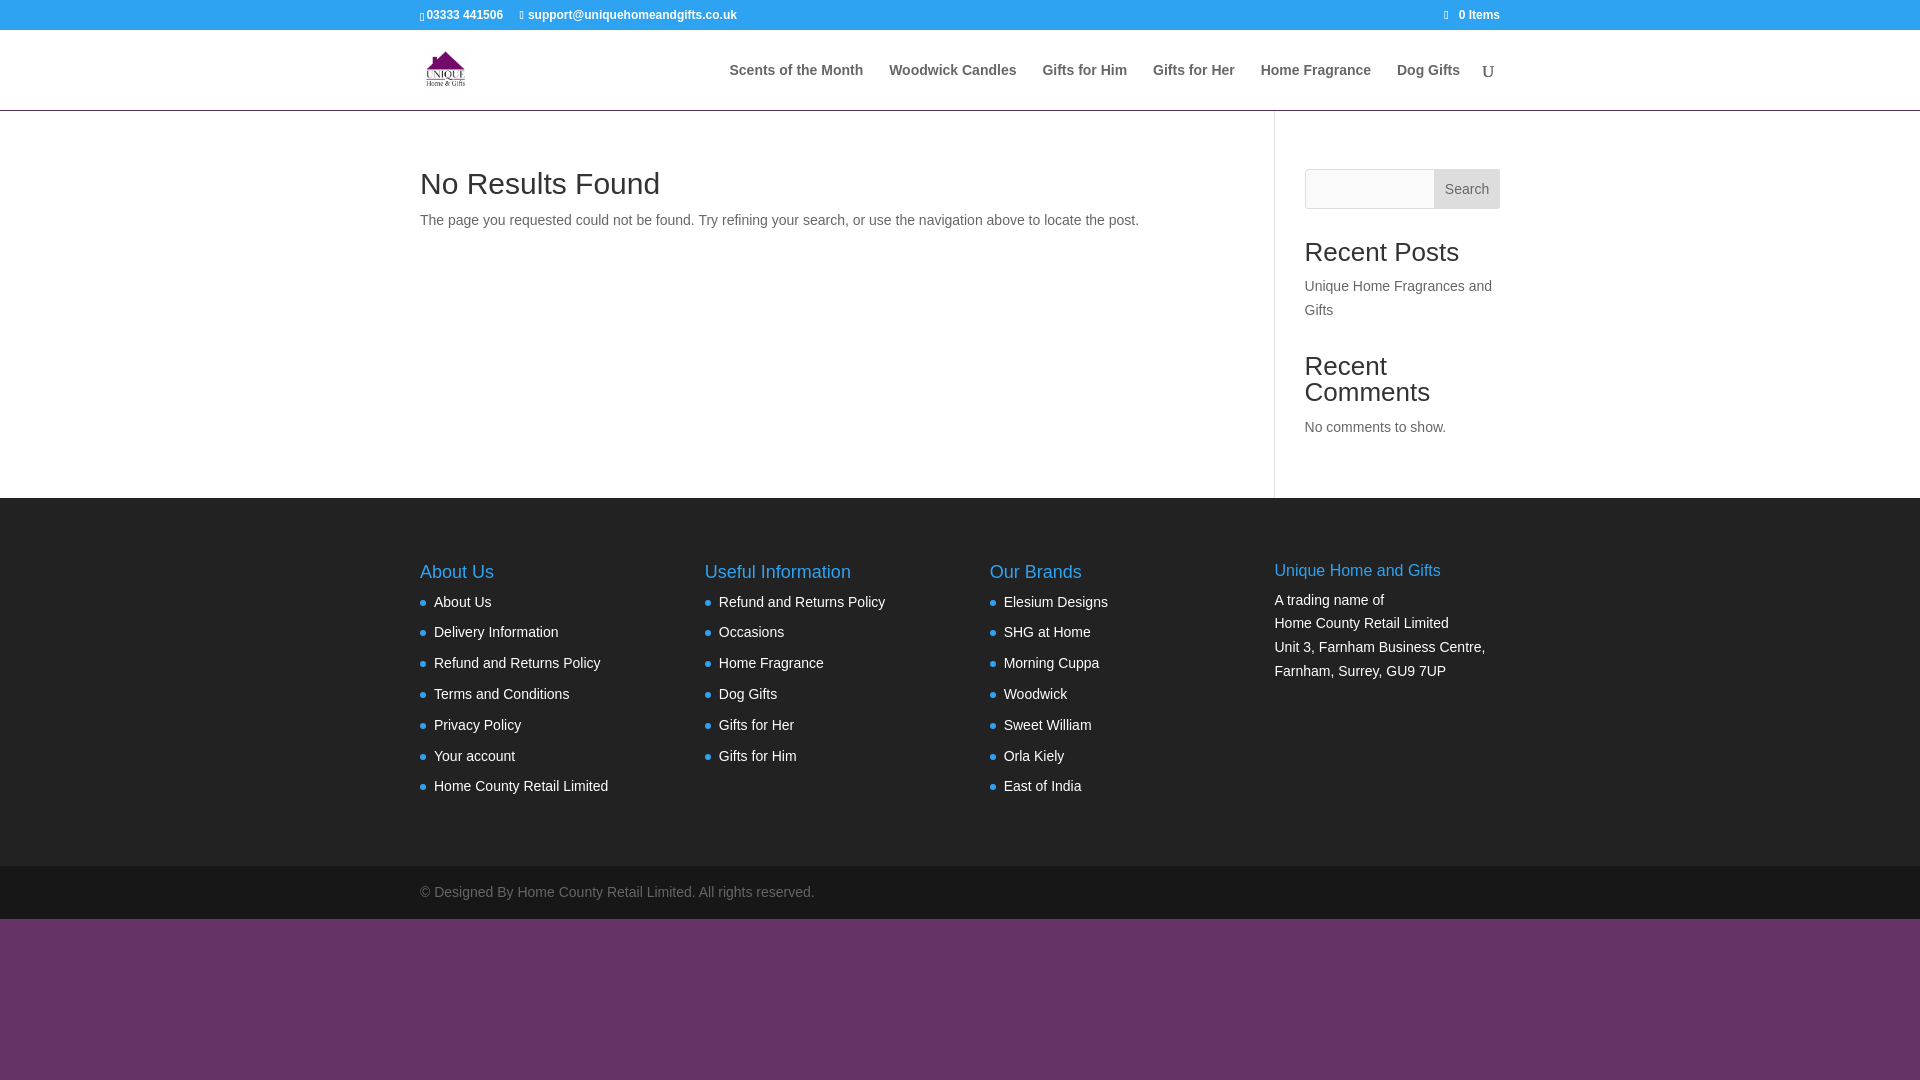 The width and height of the screenshot is (1920, 1080). What do you see at coordinates (1399, 297) in the screenshot?
I see `Unique Home Fragrances and Gifts` at bounding box center [1399, 297].